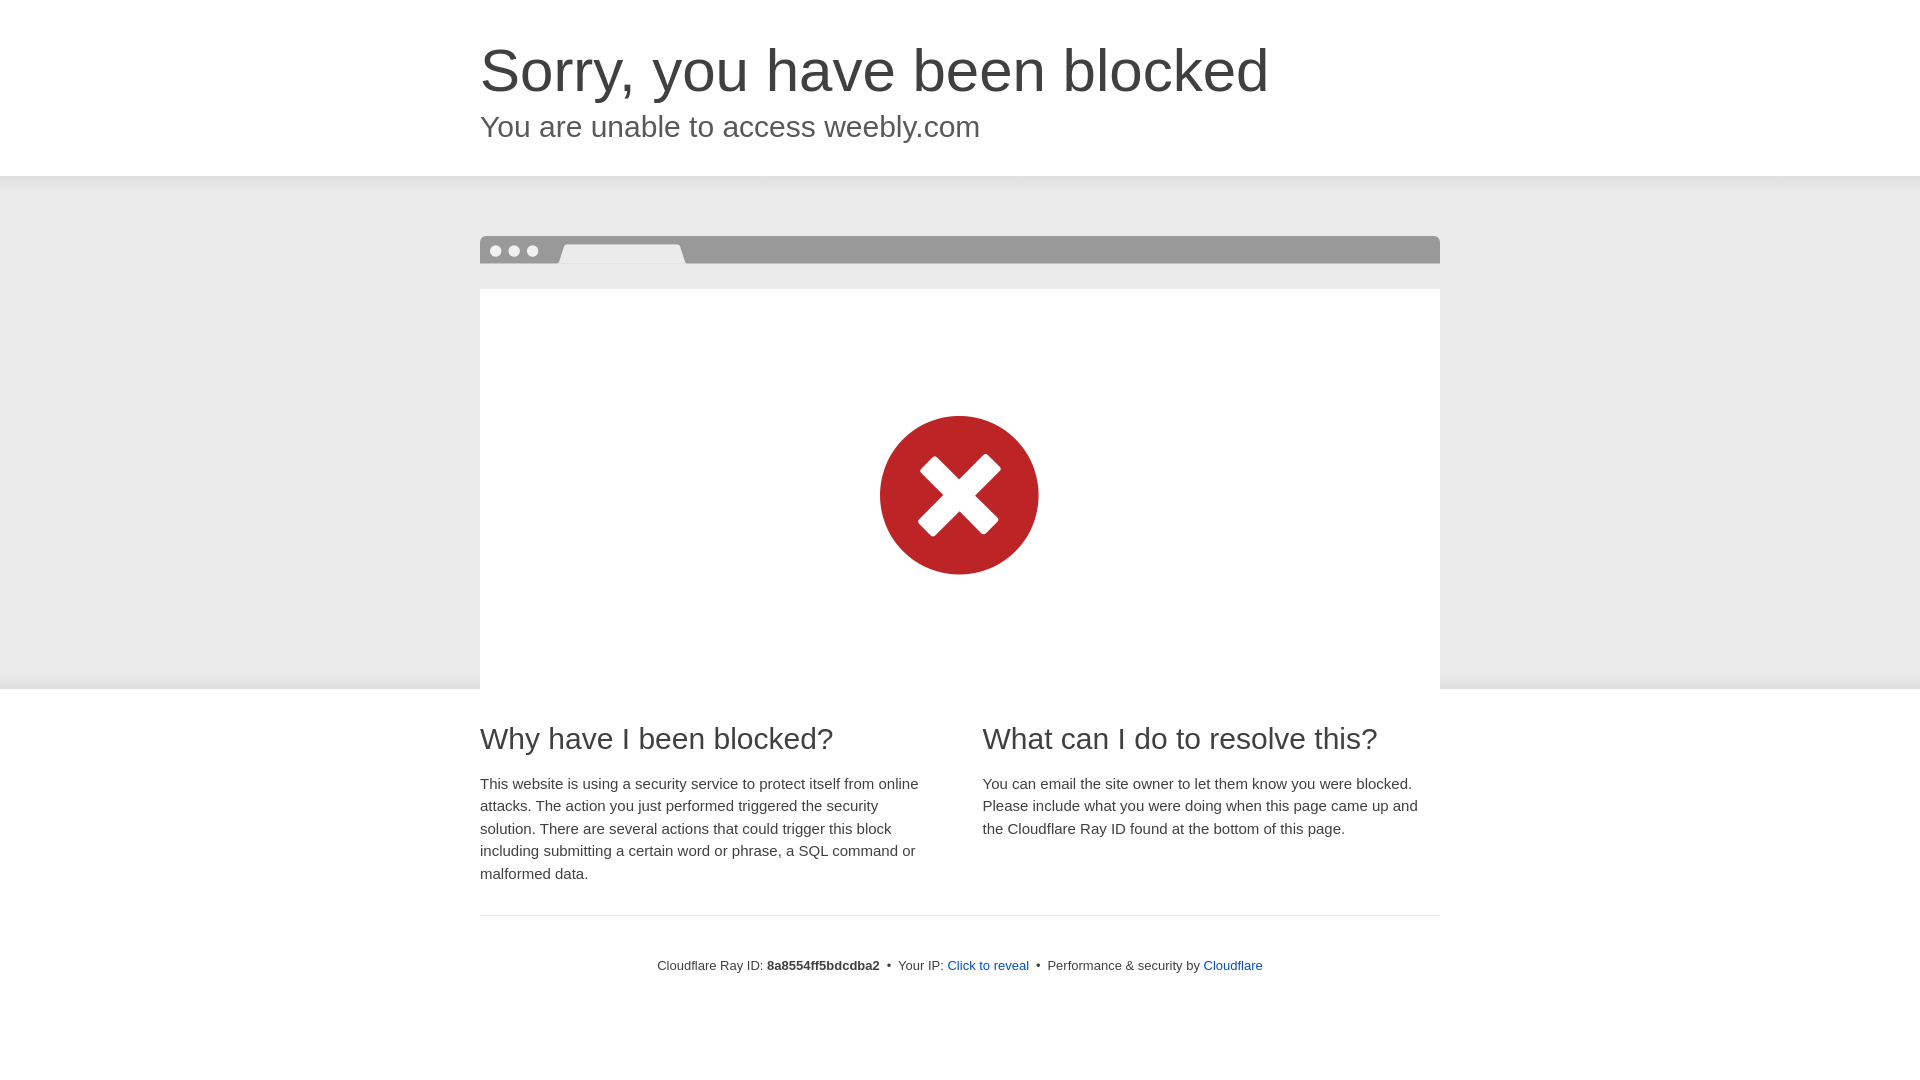 Image resolution: width=1920 pixels, height=1080 pixels. Describe the element at coordinates (988, 966) in the screenshot. I see `Click to reveal` at that location.